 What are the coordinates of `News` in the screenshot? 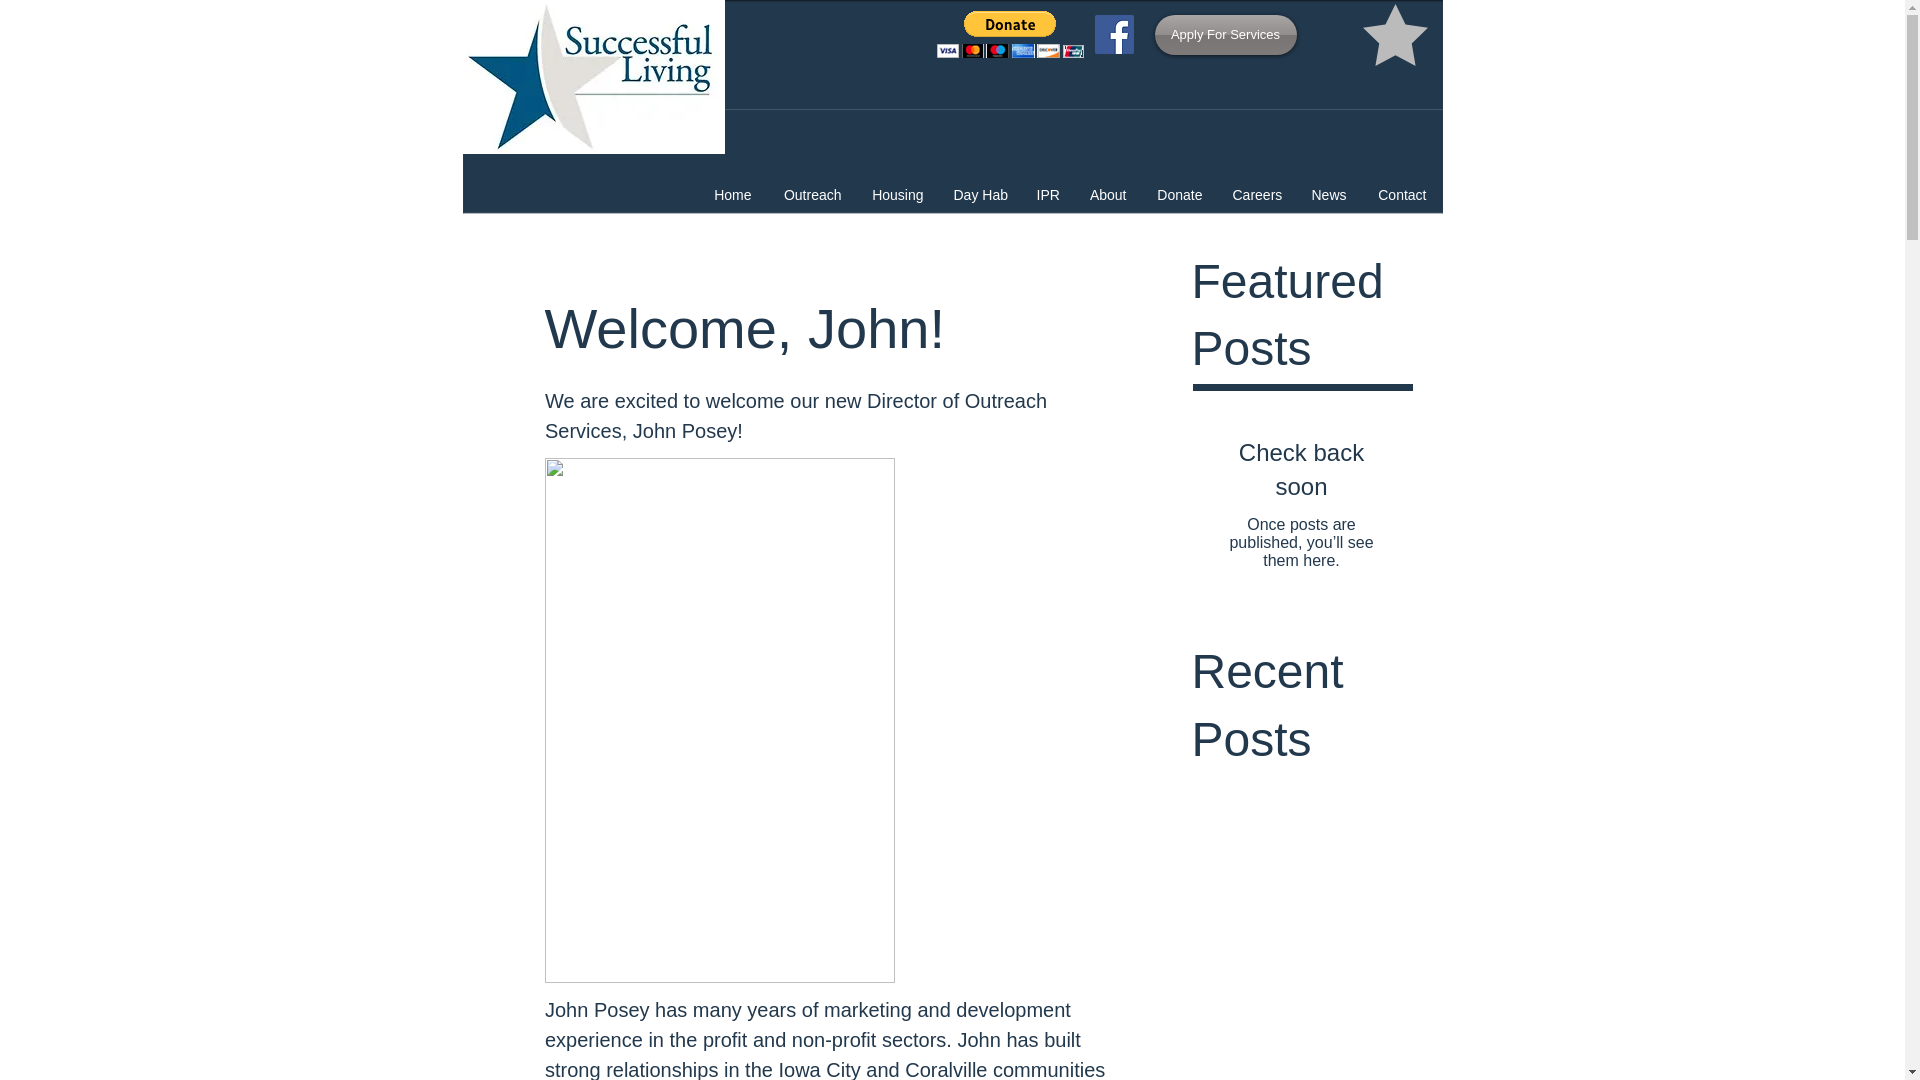 It's located at (1328, 195).